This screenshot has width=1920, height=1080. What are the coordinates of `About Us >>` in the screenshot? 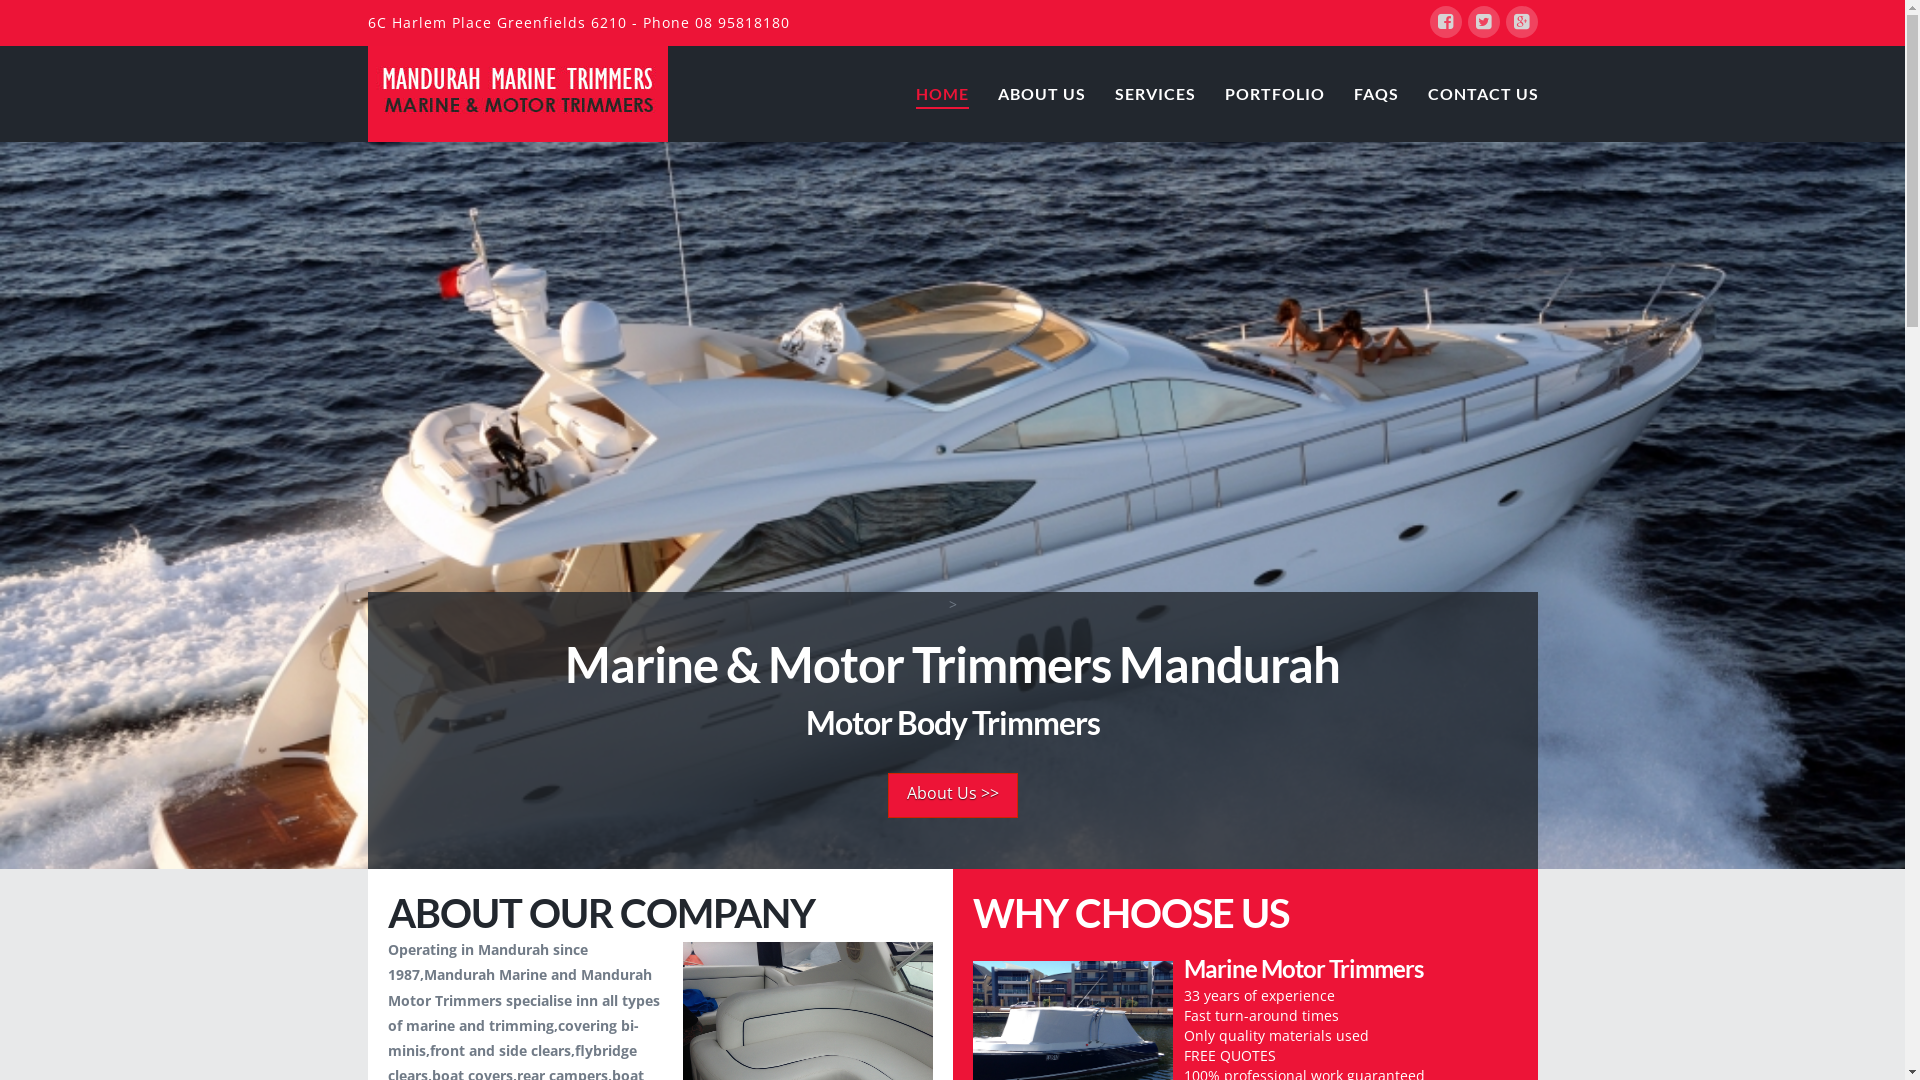 It's located at (952, 796).